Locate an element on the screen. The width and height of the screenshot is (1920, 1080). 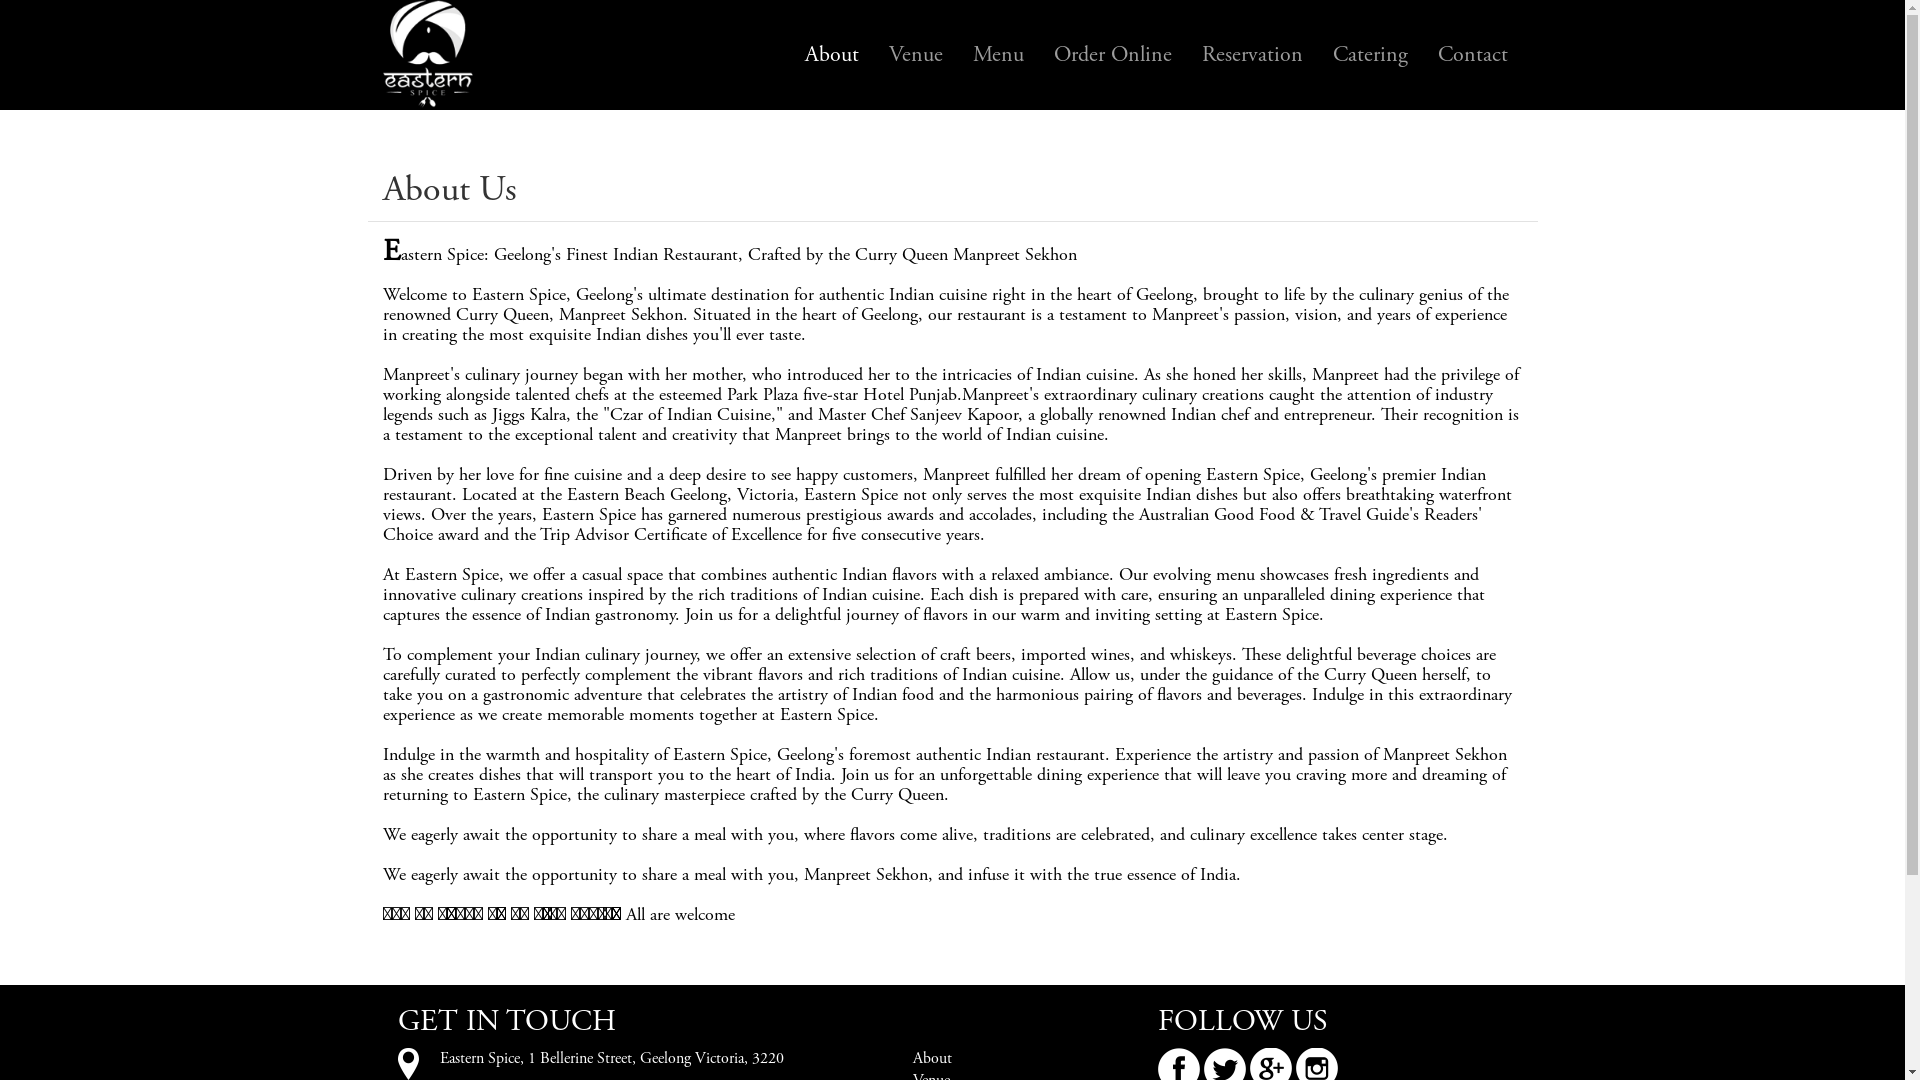
Catering is located at coordinates (1370, 55).